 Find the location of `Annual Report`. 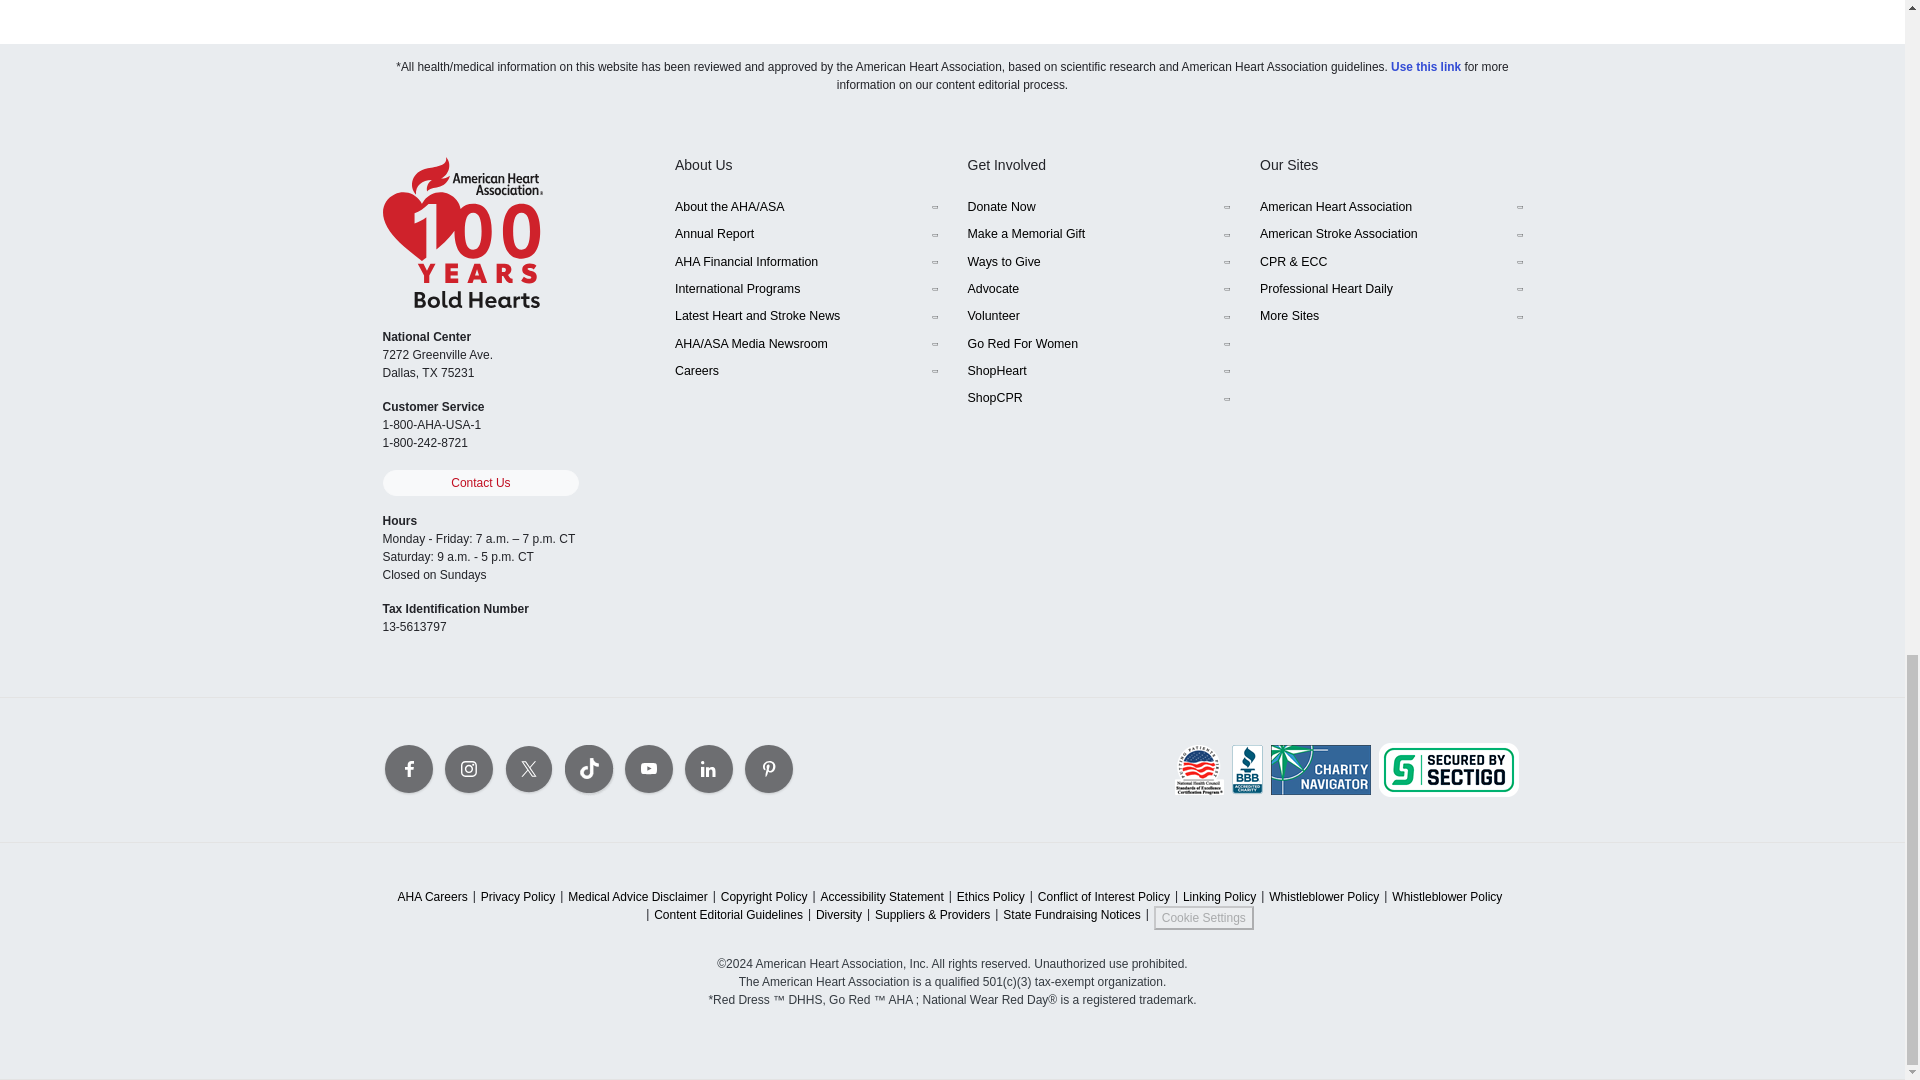

Annual Report is located at coordinates (806, 234).